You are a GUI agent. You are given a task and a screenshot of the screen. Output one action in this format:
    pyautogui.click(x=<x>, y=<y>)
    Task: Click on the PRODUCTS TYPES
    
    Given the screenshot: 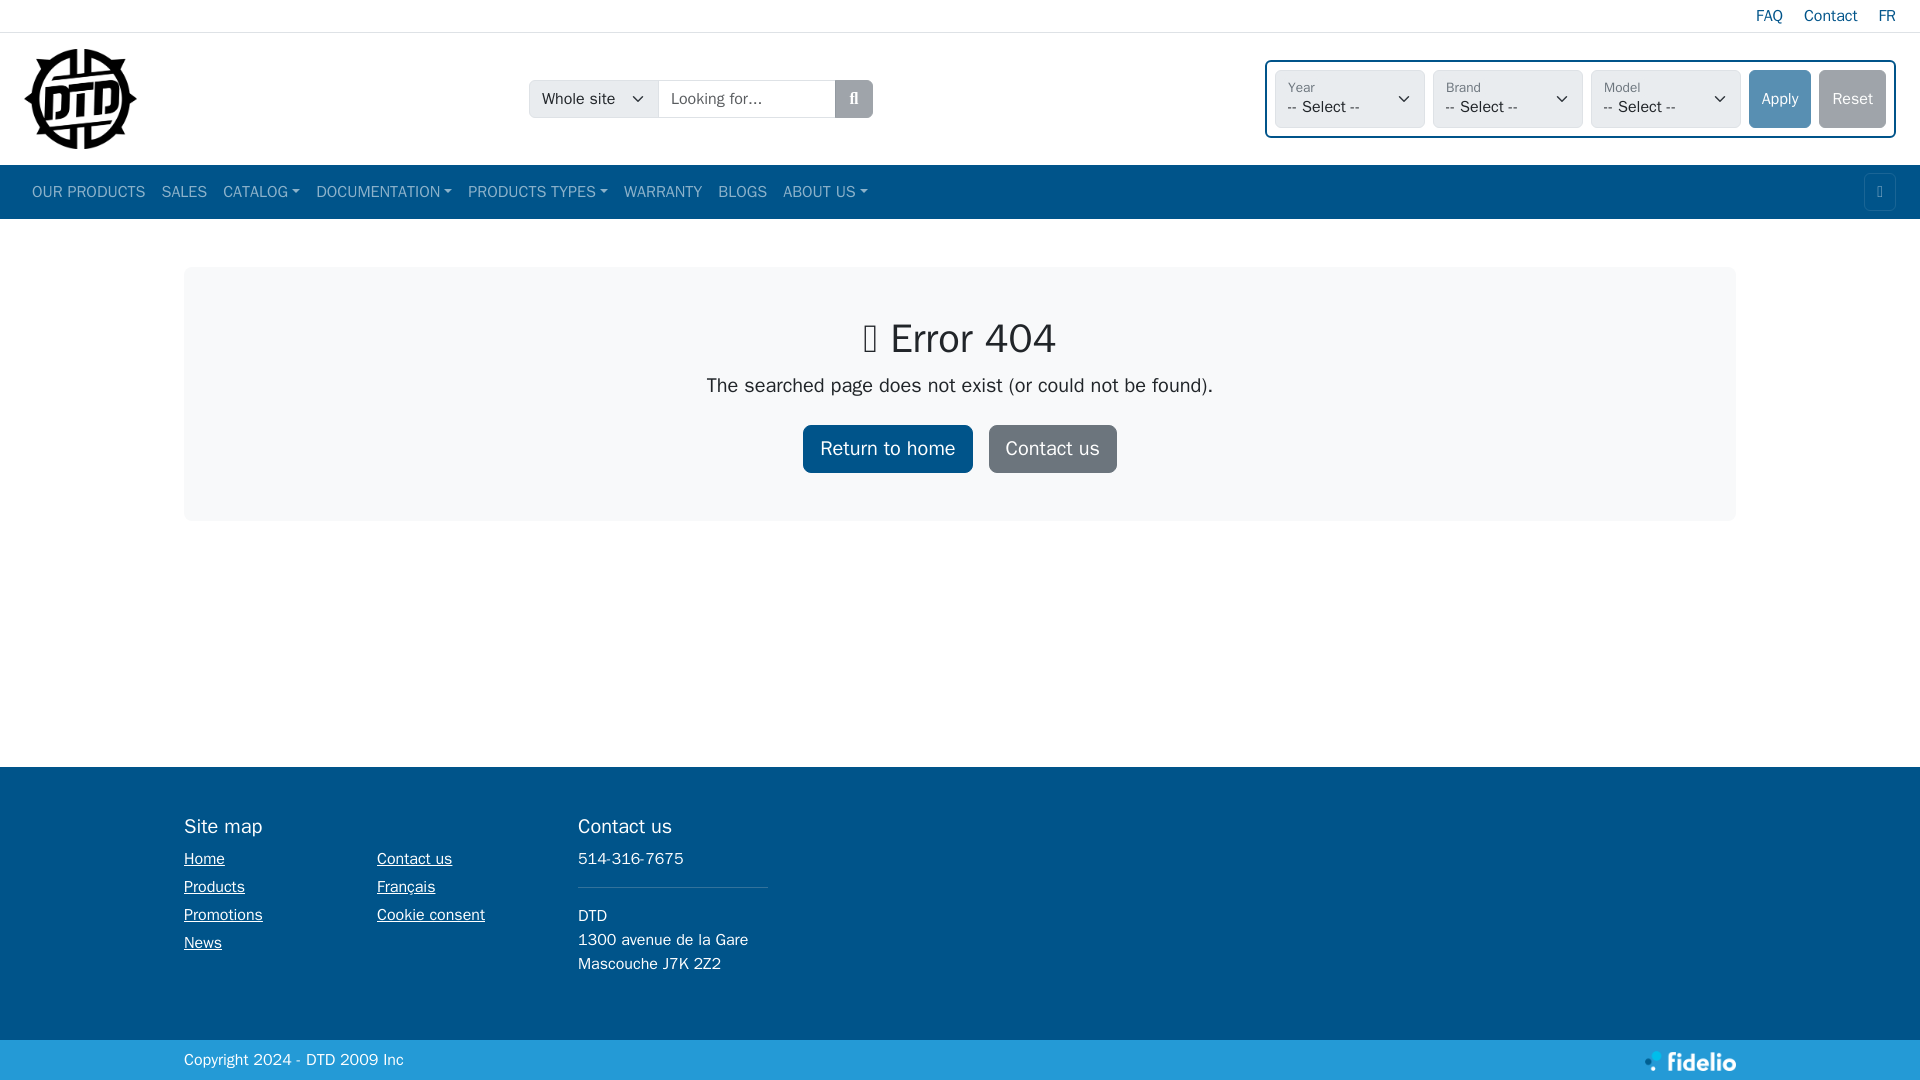 What is the action you would take?
    pyautogui.click(x=538, y=192)
    